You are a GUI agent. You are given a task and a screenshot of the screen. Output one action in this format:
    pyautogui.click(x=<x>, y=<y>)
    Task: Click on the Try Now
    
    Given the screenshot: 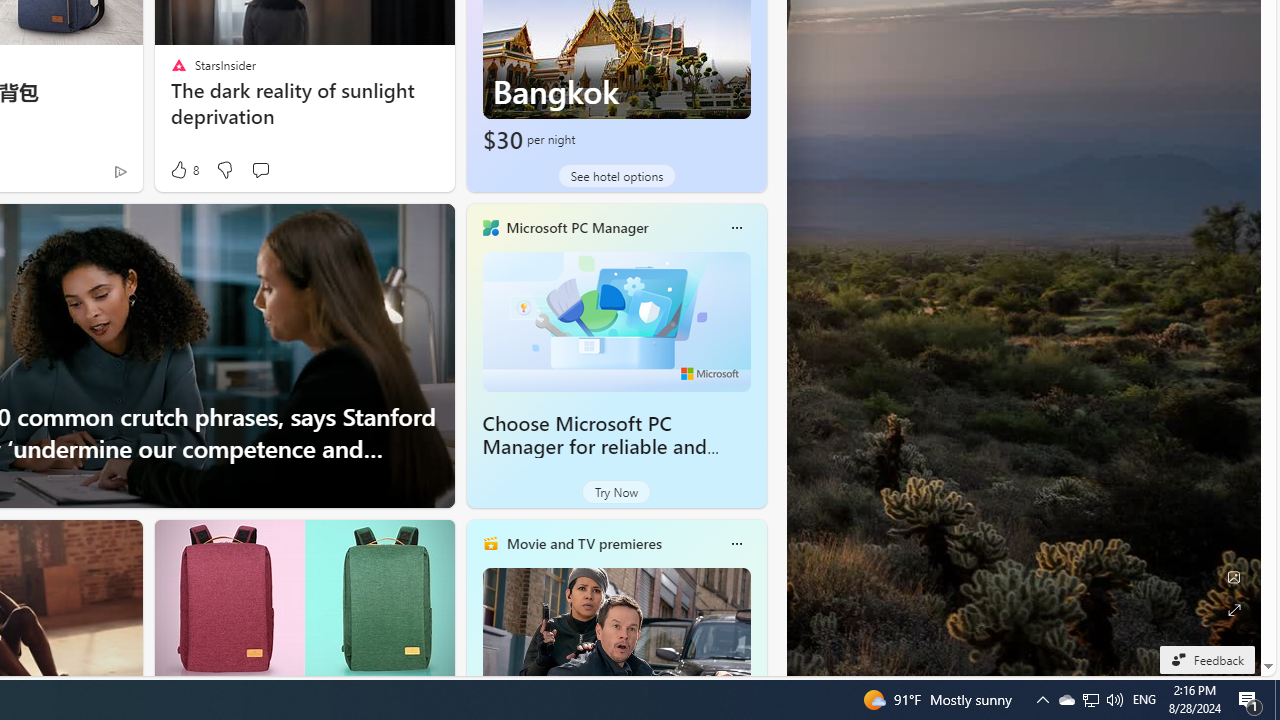 What is the action you would take?
    pyautogui.click(x=616, y=492)
    